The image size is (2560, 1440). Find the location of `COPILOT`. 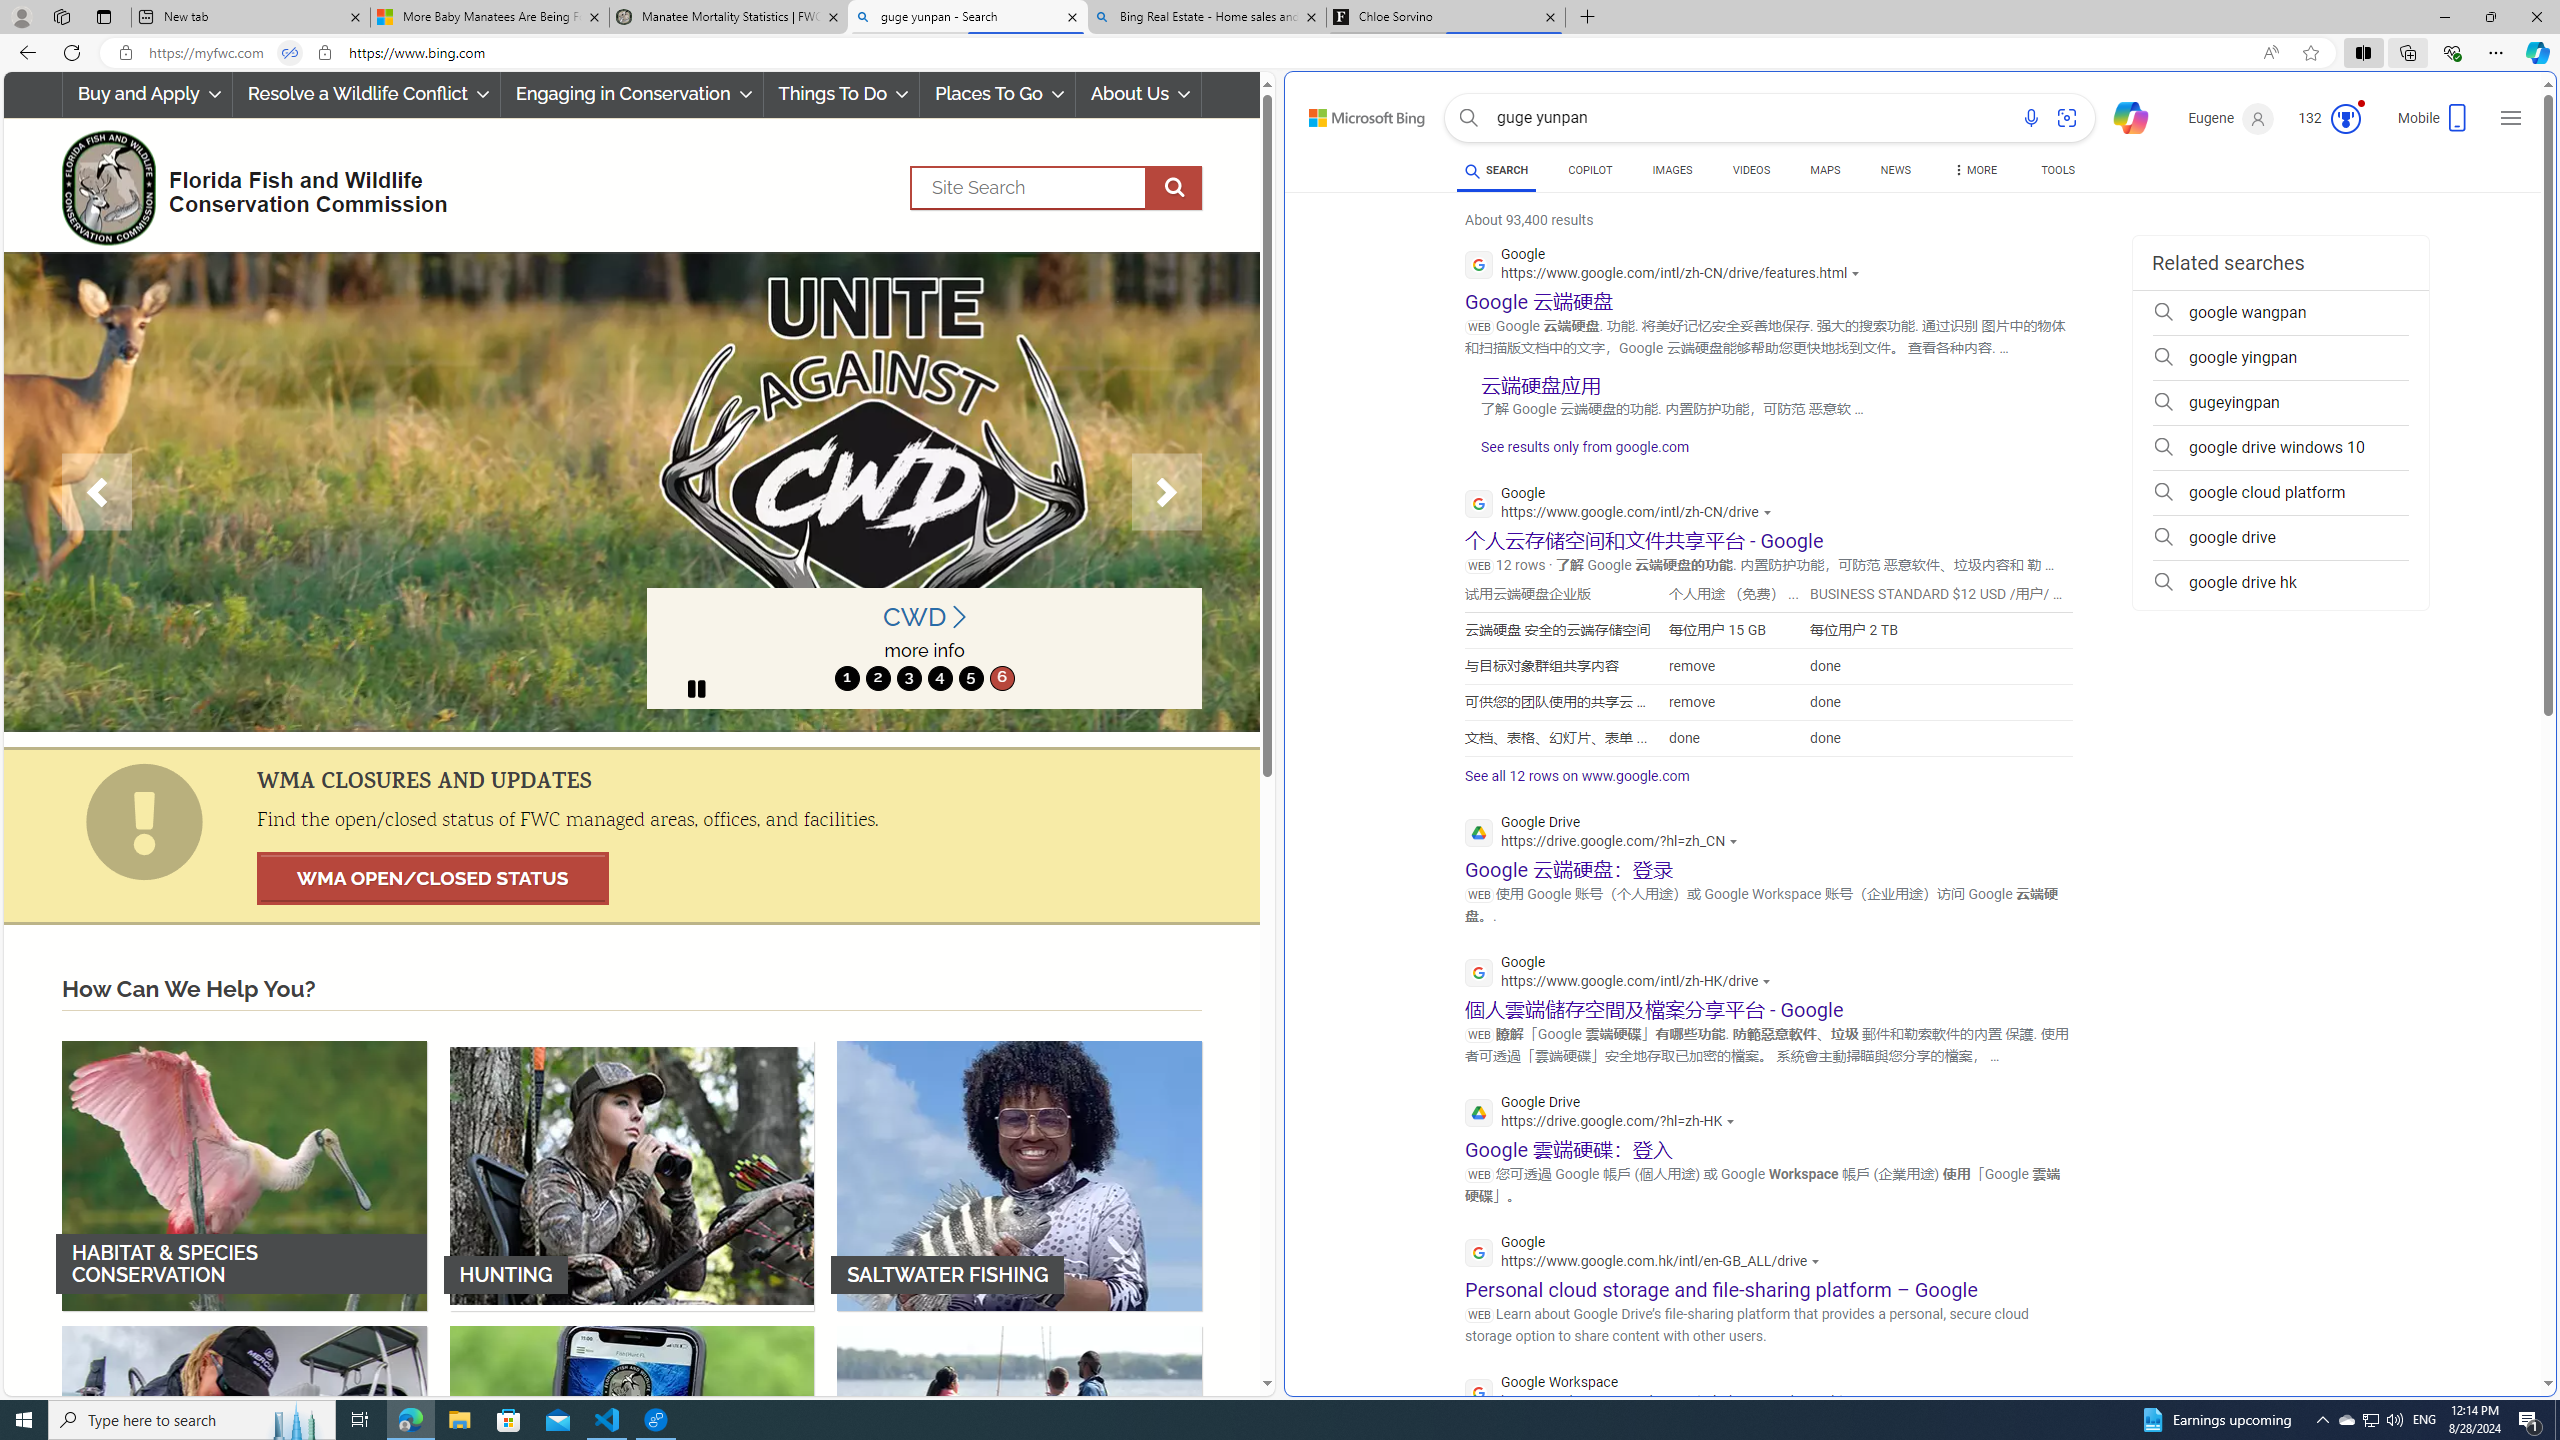

COPILOT is located at coordinates (1590, 170).